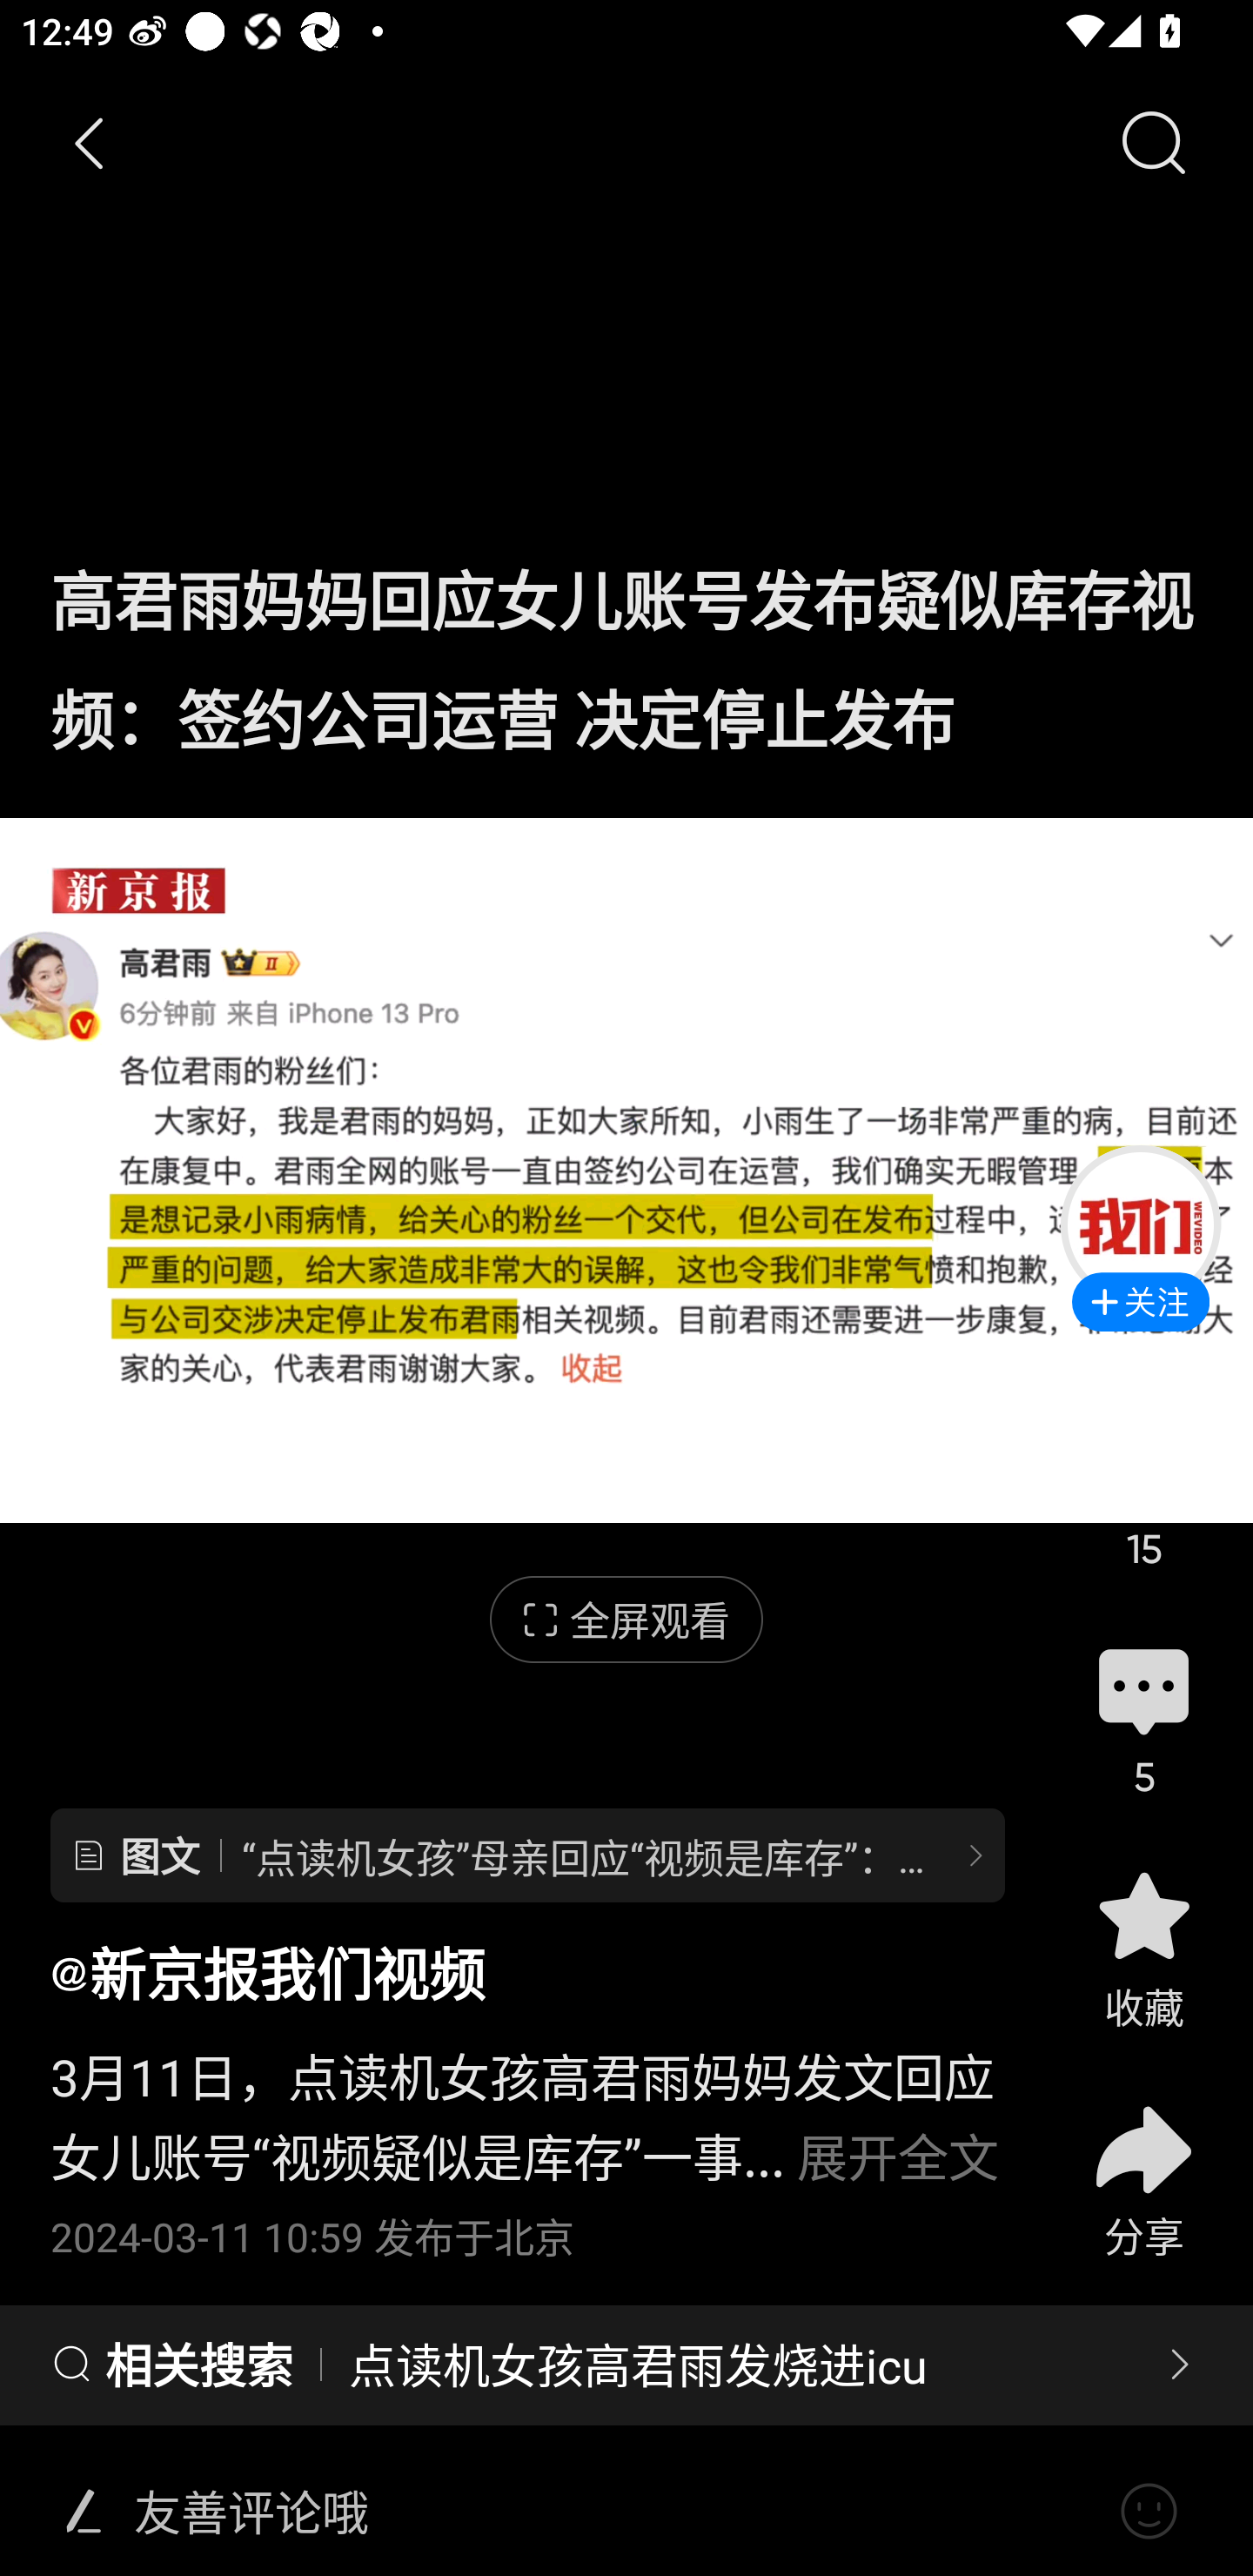 The width and height of the screenshot is (1253, 2576). What do you see at coordinates (1143, 1490) in the screenshot?
I see `赞 15` at bounding box center [1143, 1490].